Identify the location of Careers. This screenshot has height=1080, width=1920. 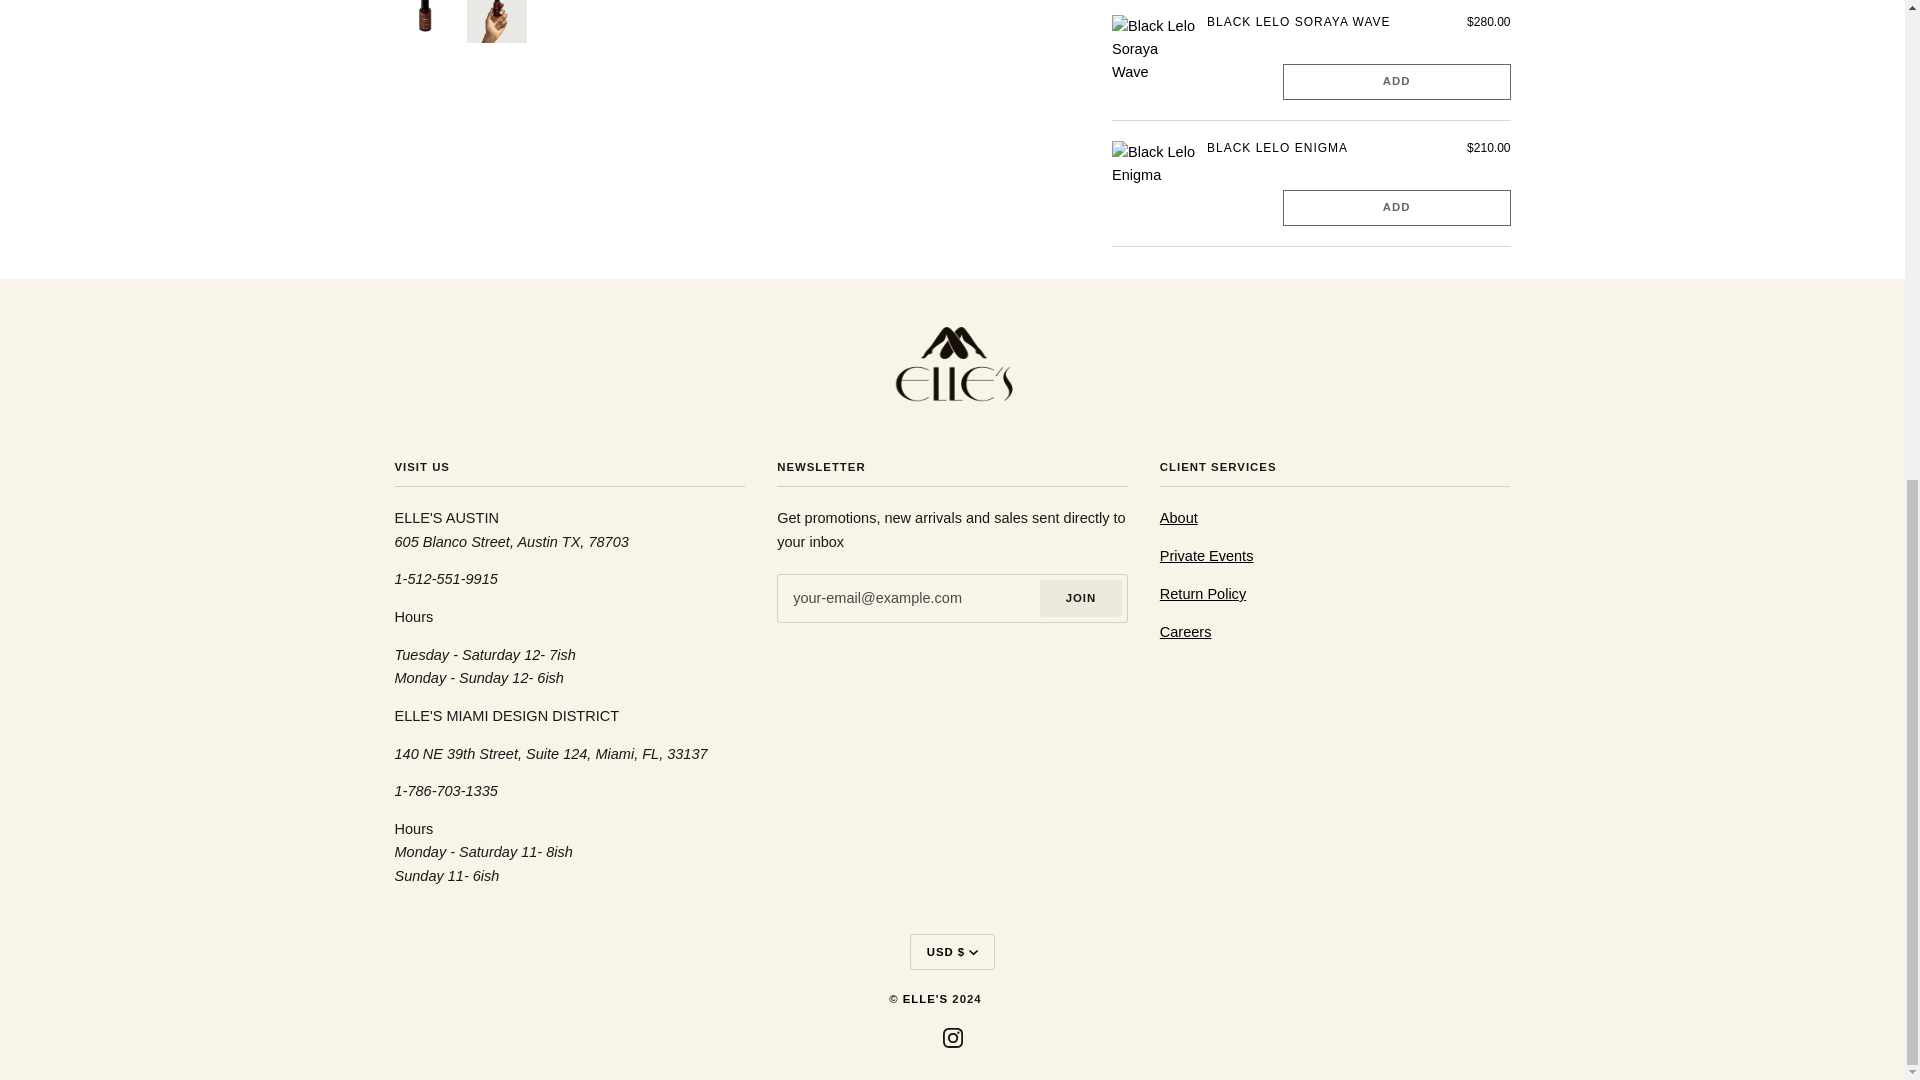
(1185, 632).